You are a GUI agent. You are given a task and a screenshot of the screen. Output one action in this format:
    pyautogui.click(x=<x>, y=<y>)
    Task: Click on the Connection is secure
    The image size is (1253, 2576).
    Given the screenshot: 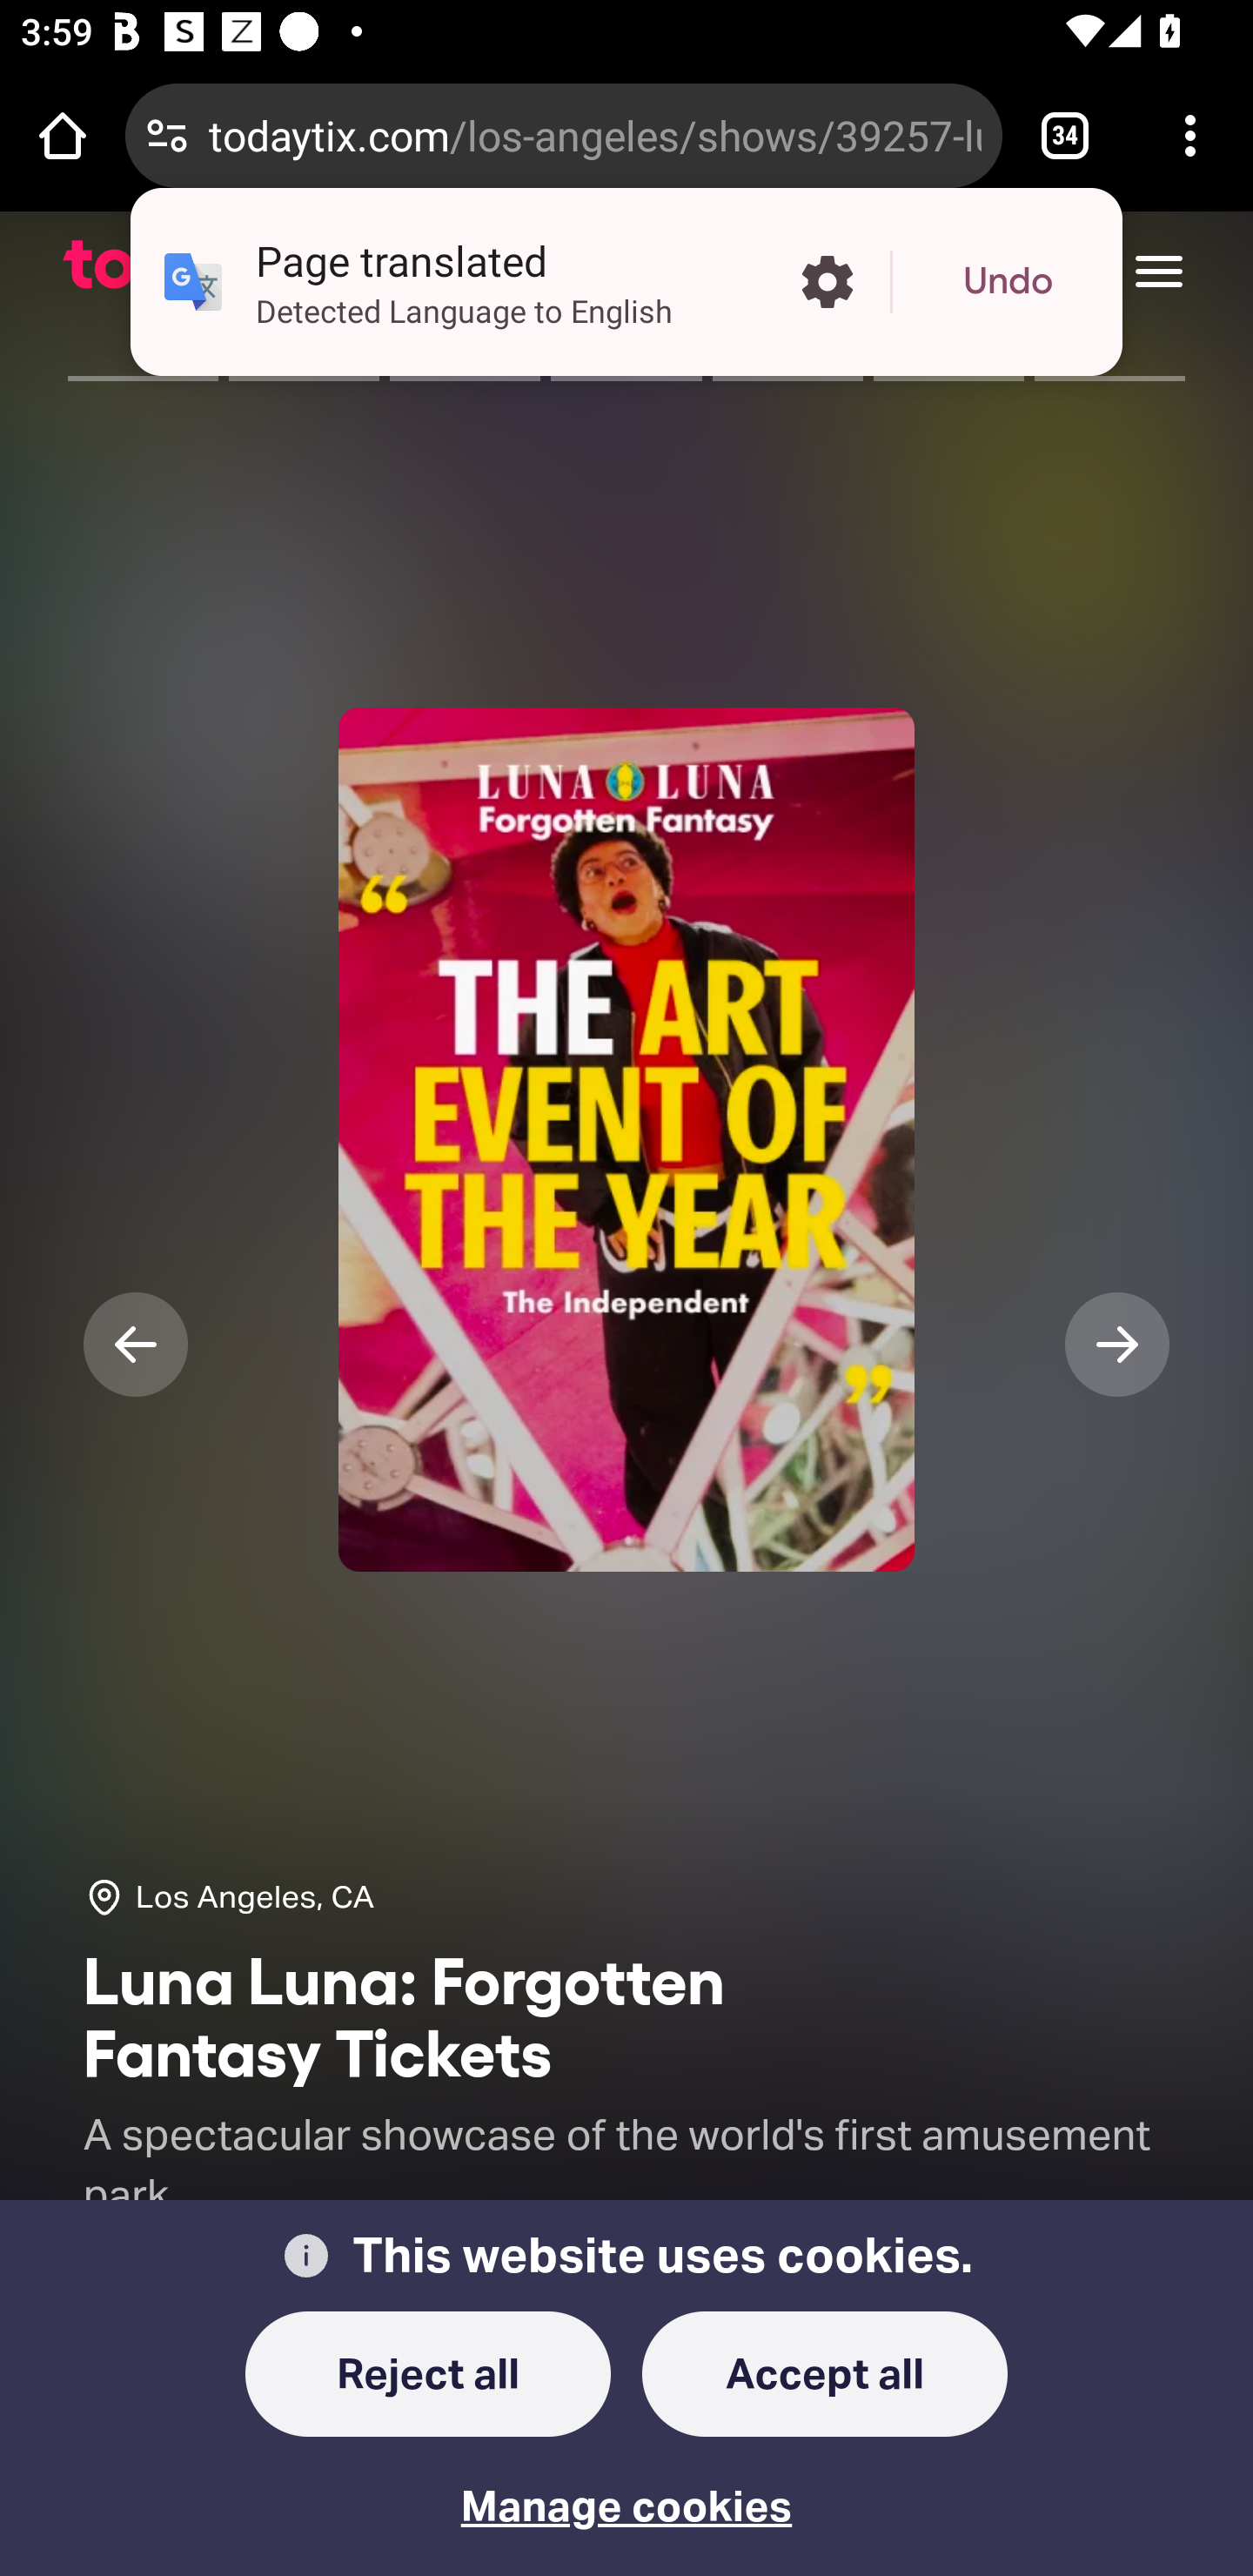 What is the action you would take?
    pyautogui.click(x=167, y=135)
    